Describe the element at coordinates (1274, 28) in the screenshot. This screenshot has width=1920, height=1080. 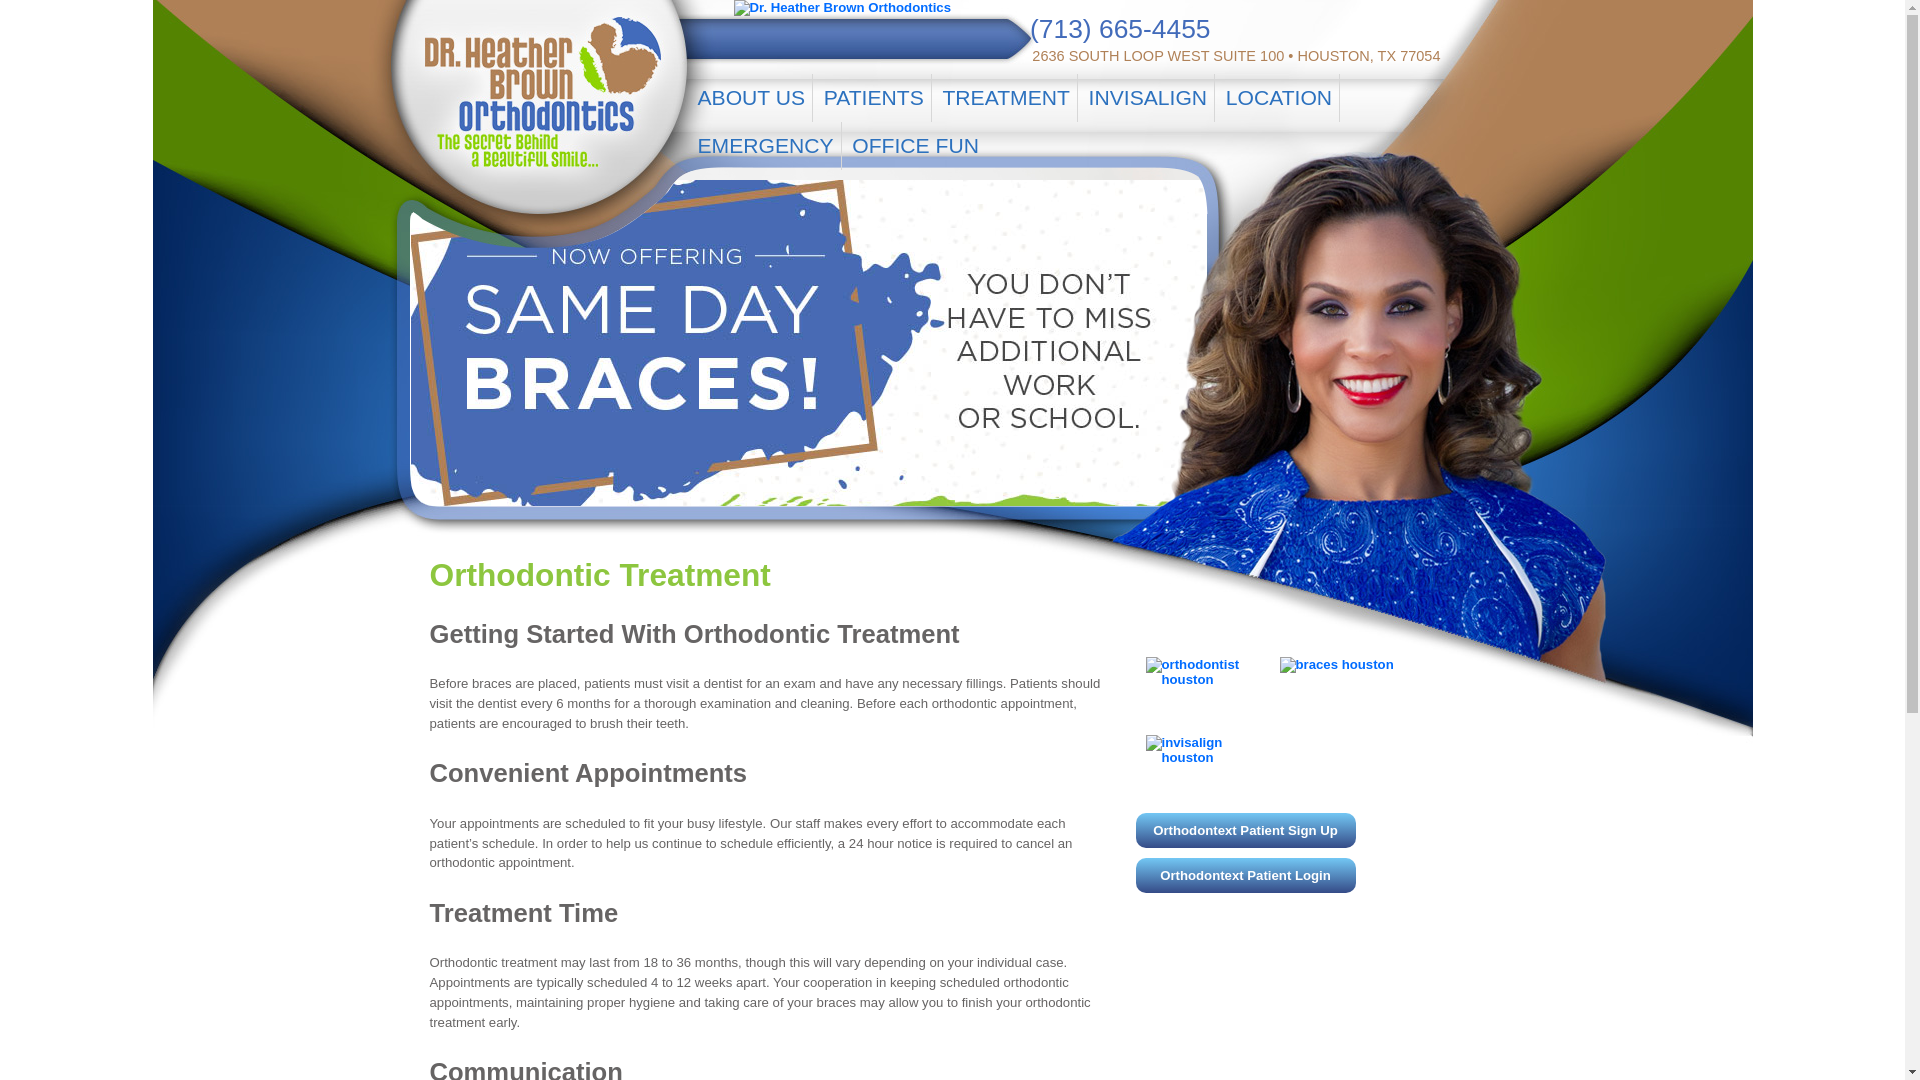
I see `Facebook` at that location.